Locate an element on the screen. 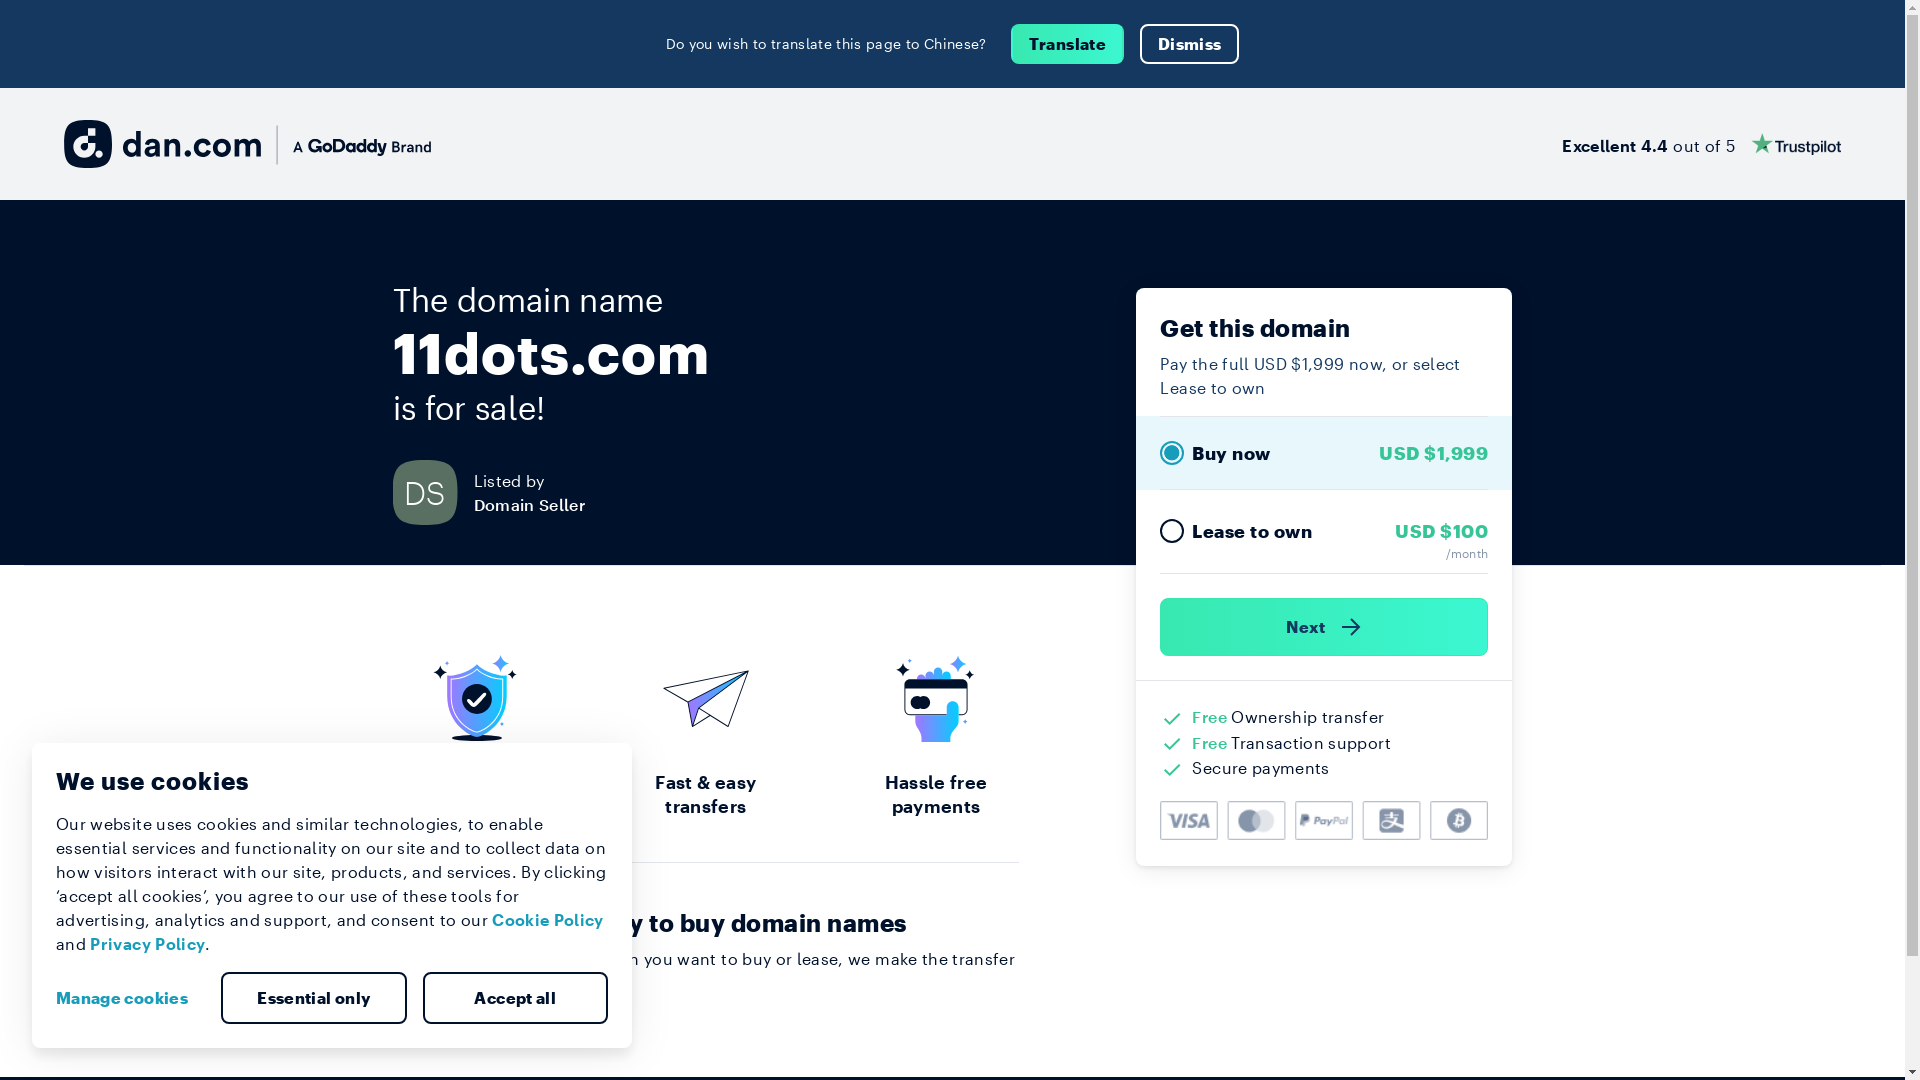 The image size is (1920, 1080). Next
) is located at coordinates (1324, 627).